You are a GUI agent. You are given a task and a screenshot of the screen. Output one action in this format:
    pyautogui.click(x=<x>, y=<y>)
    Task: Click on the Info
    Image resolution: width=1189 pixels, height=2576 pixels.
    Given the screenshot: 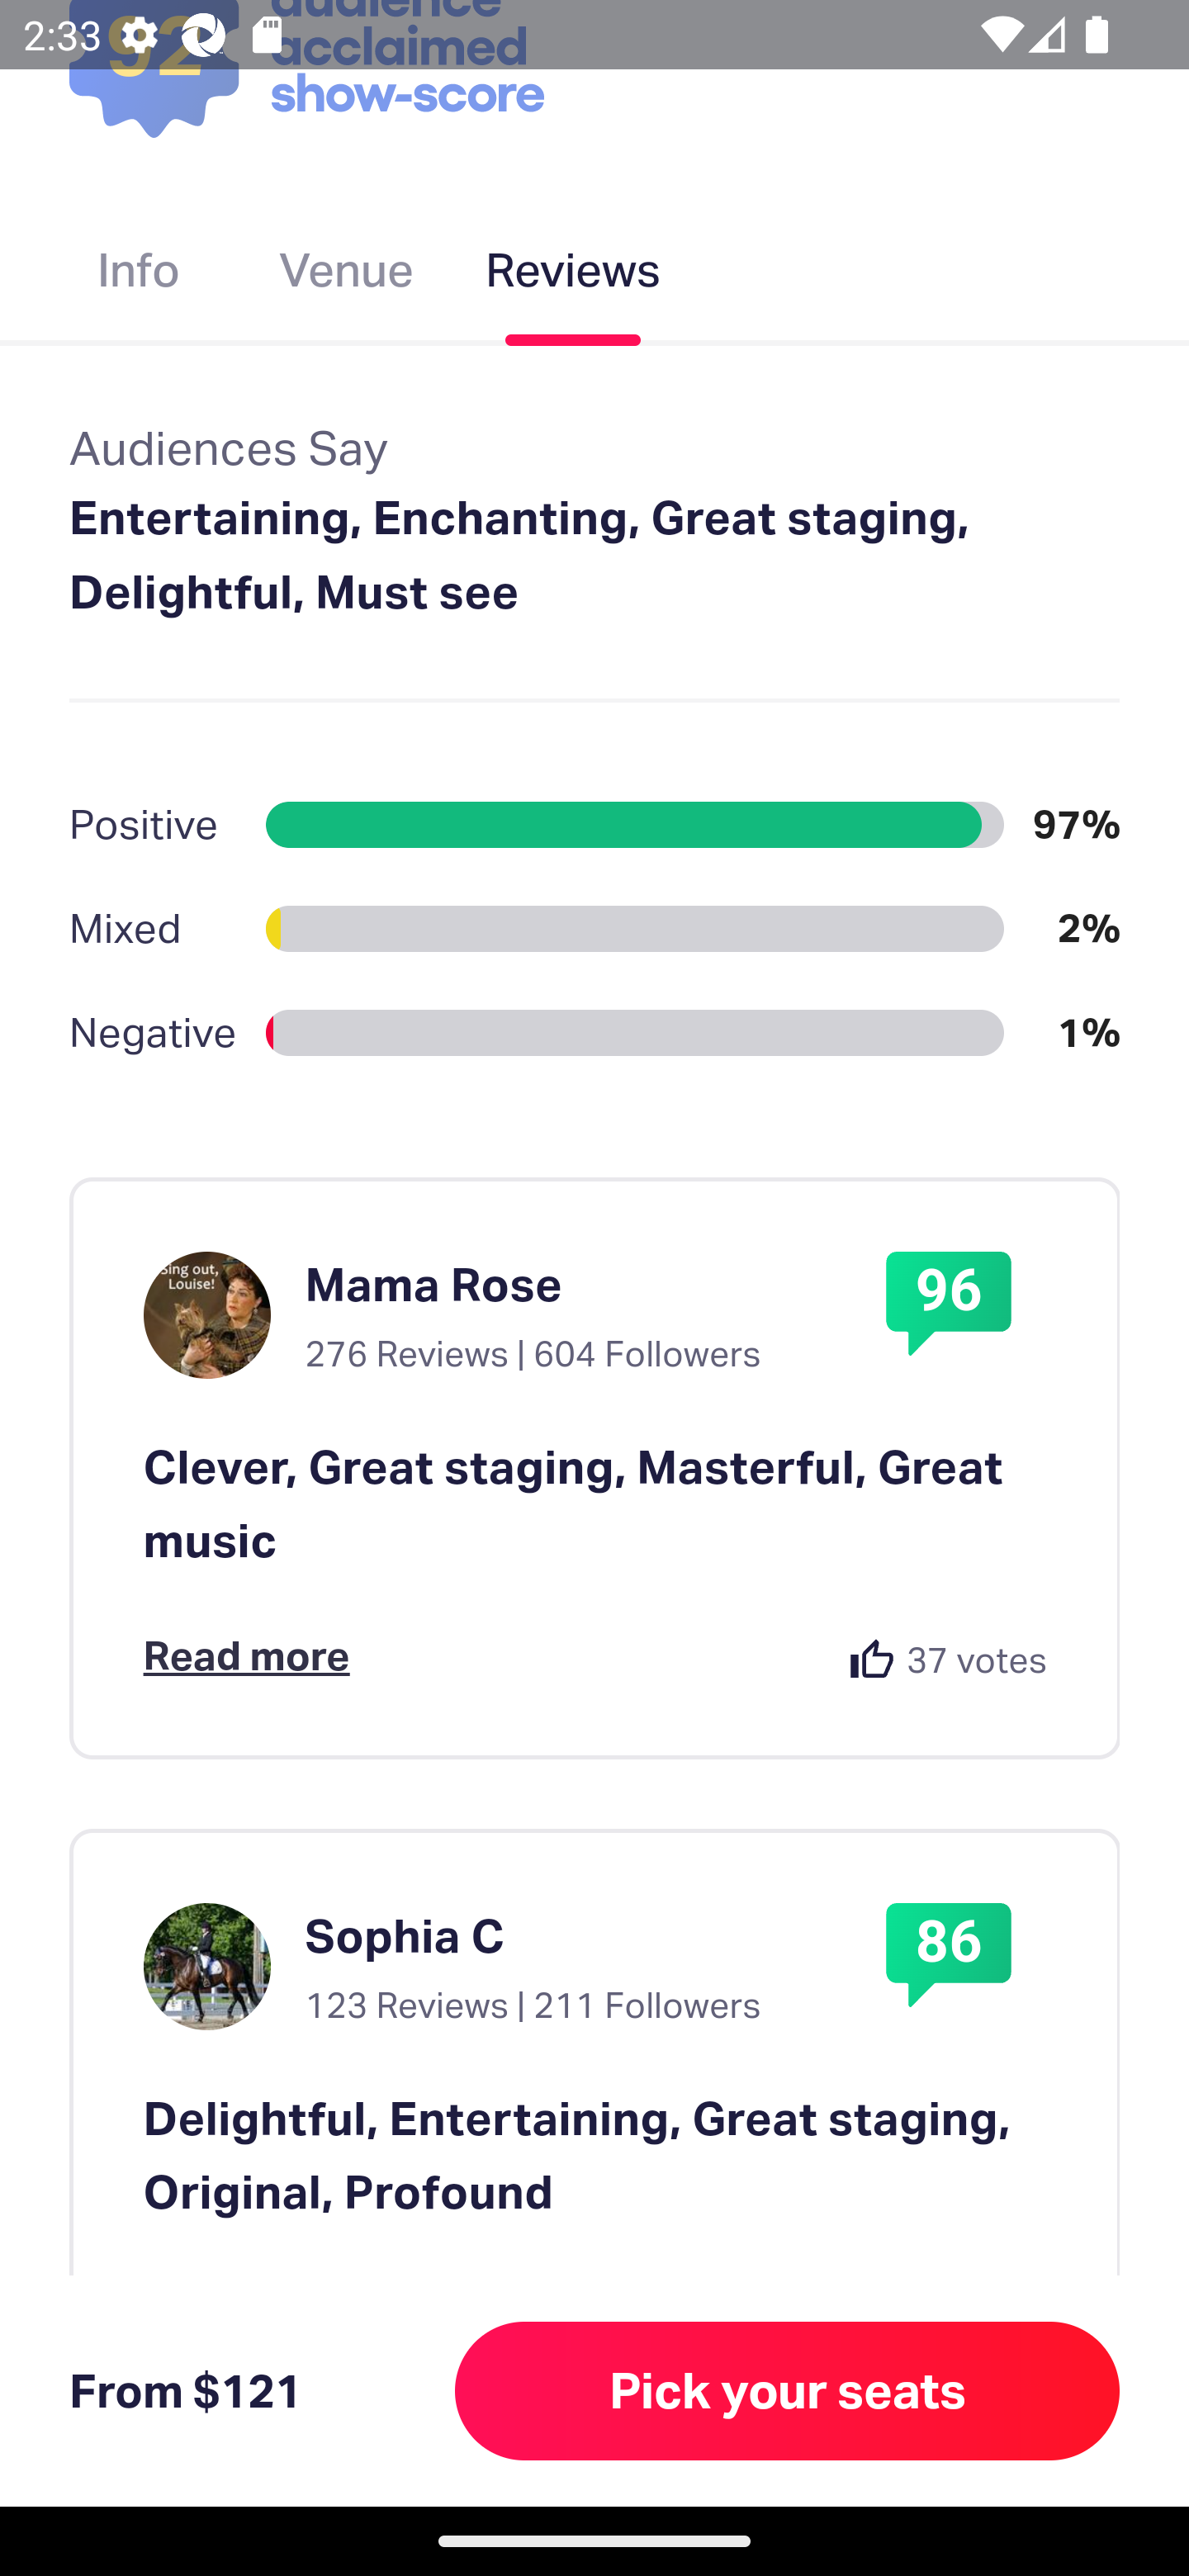 What is the action you would take?
    pyautogui.click(x=138, y=276)
    